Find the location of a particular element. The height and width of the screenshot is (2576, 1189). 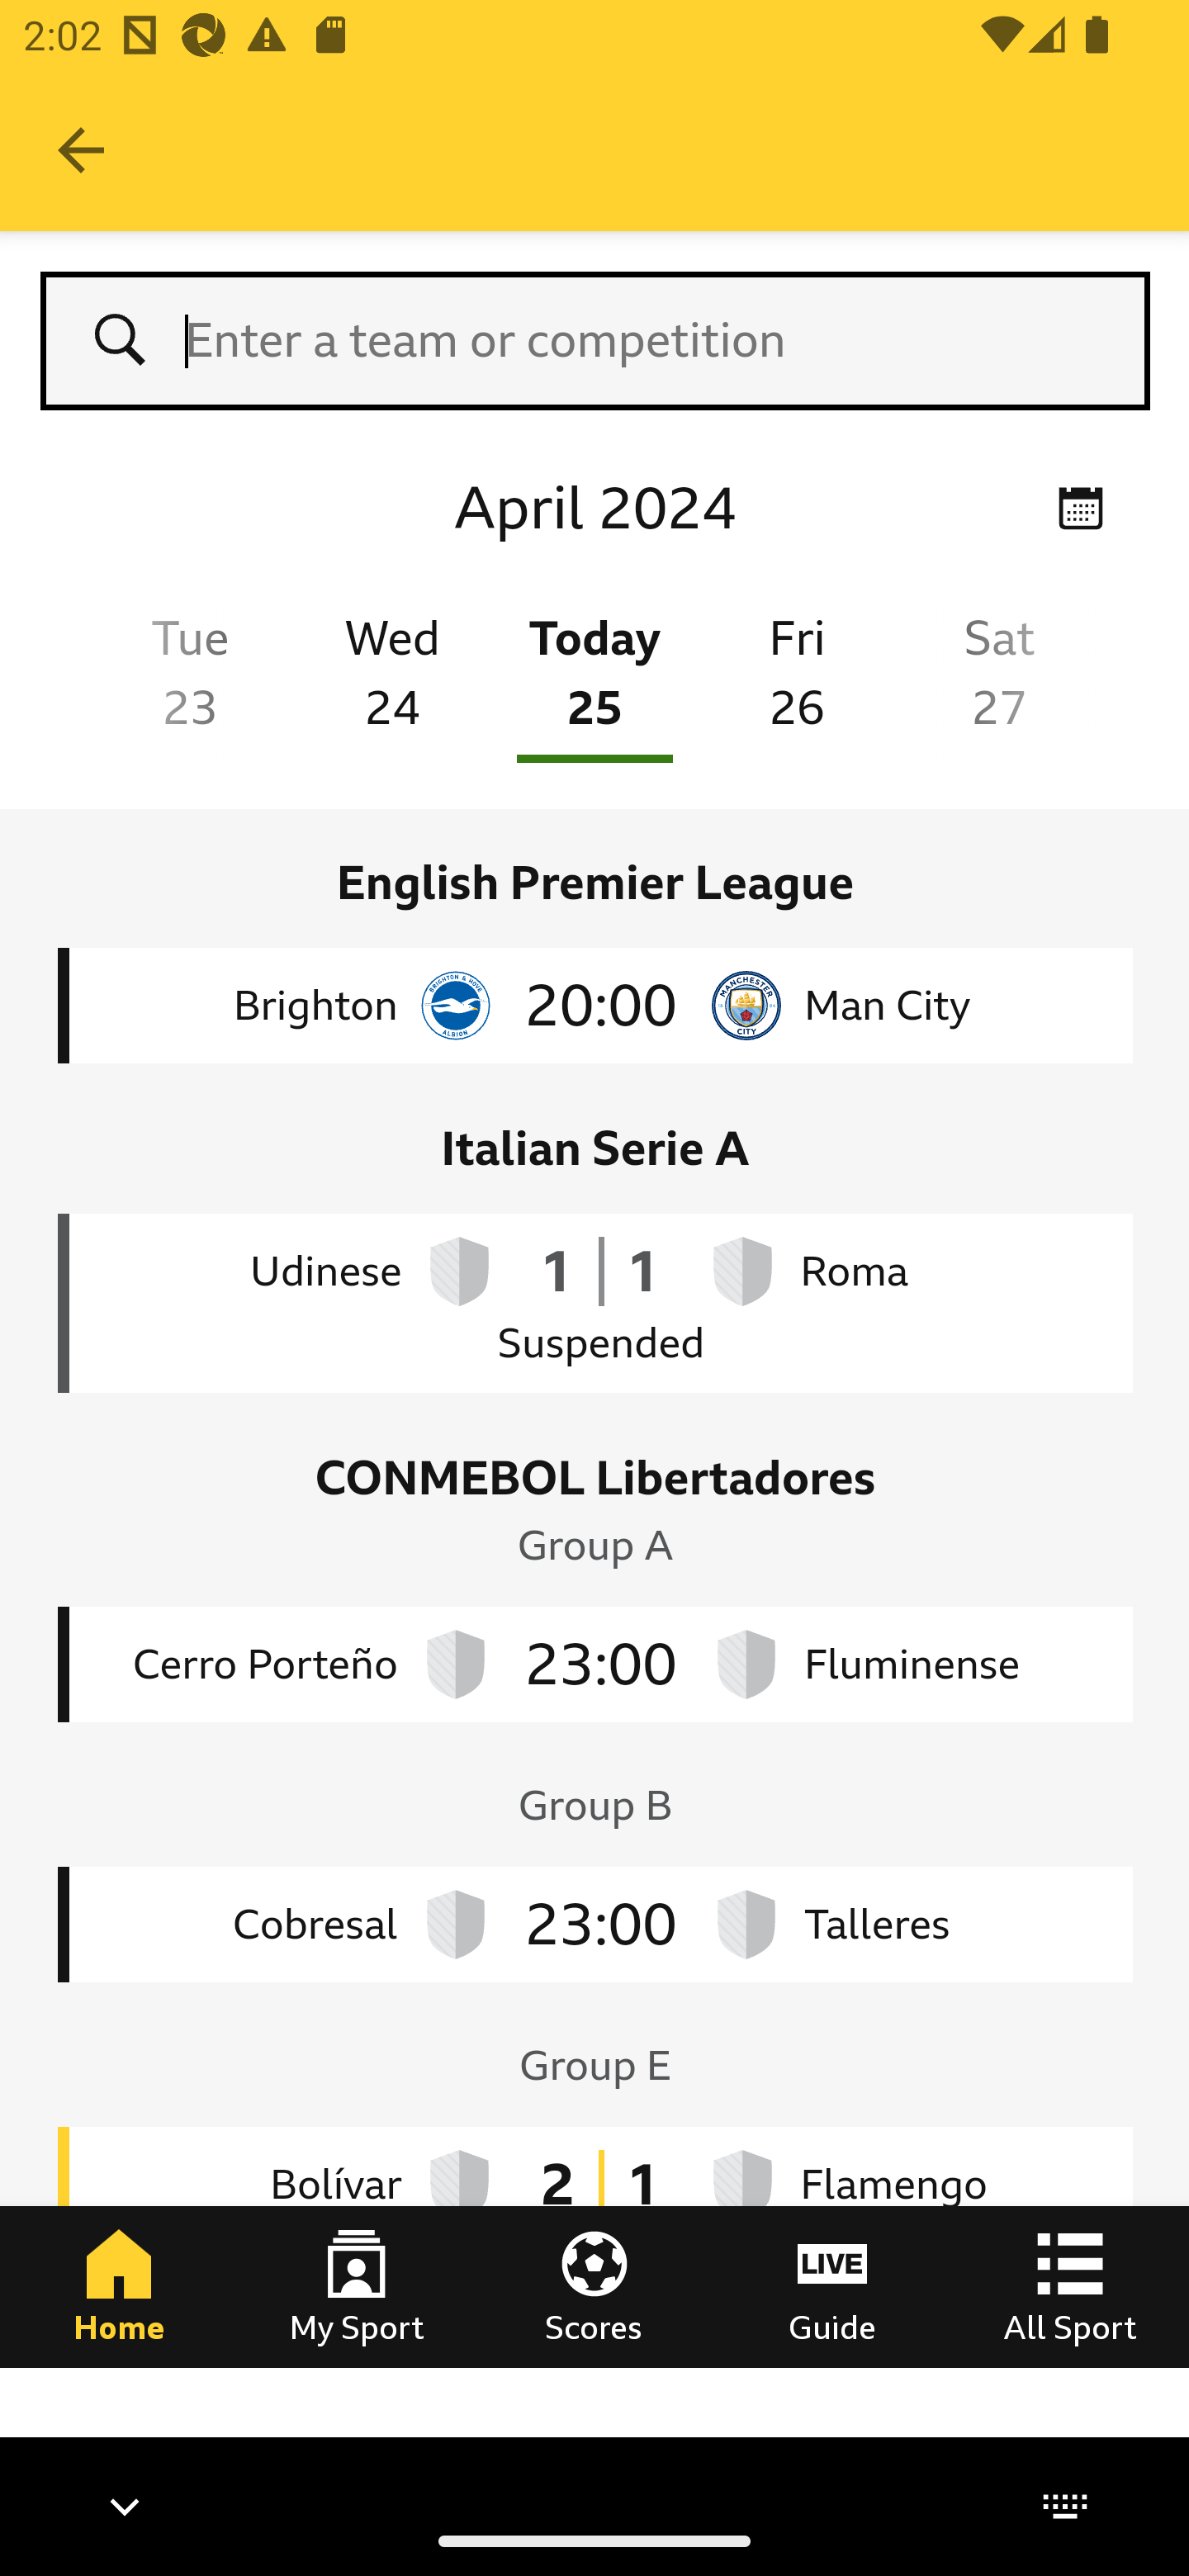

Navigate up is located at coordinates (81, 150).